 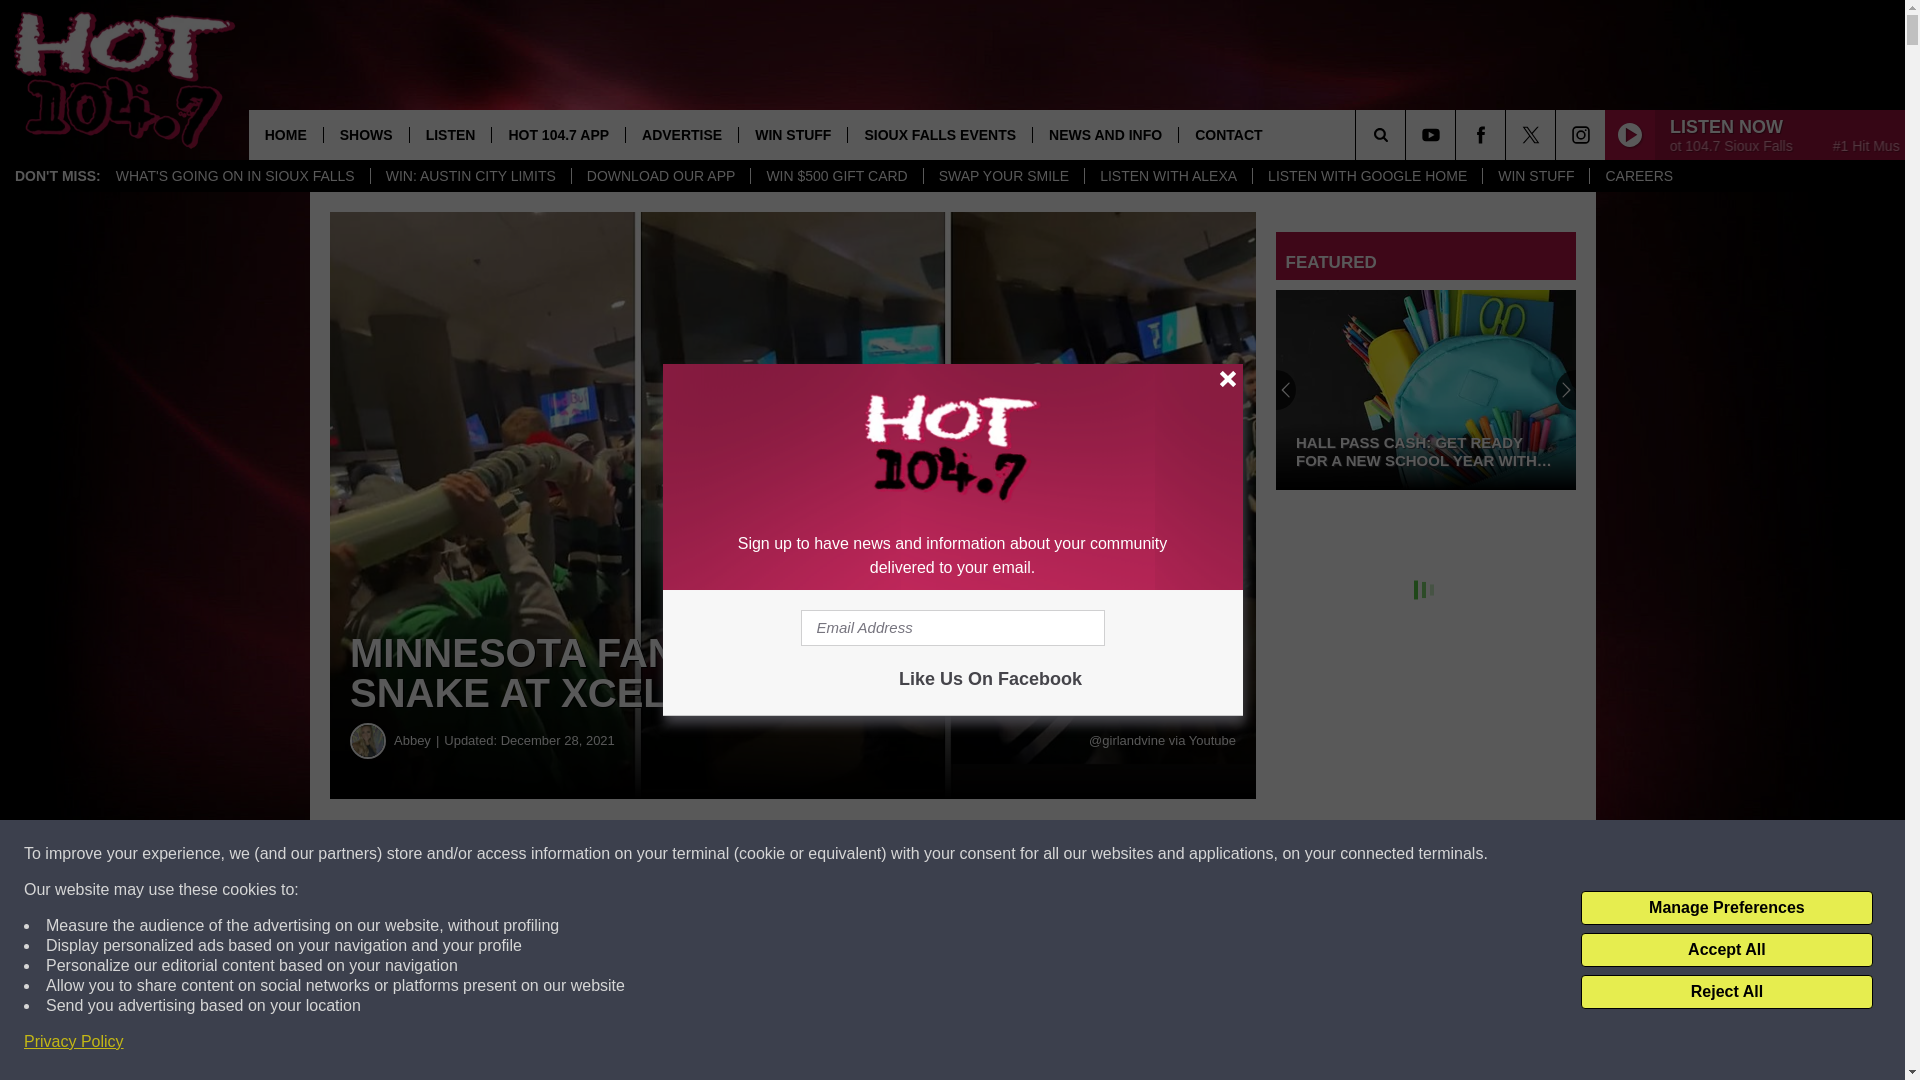 What do you see at coordinates (1638, 176) in the screenshot?
I see `CAREERS` at bounding box center [1638, 176].